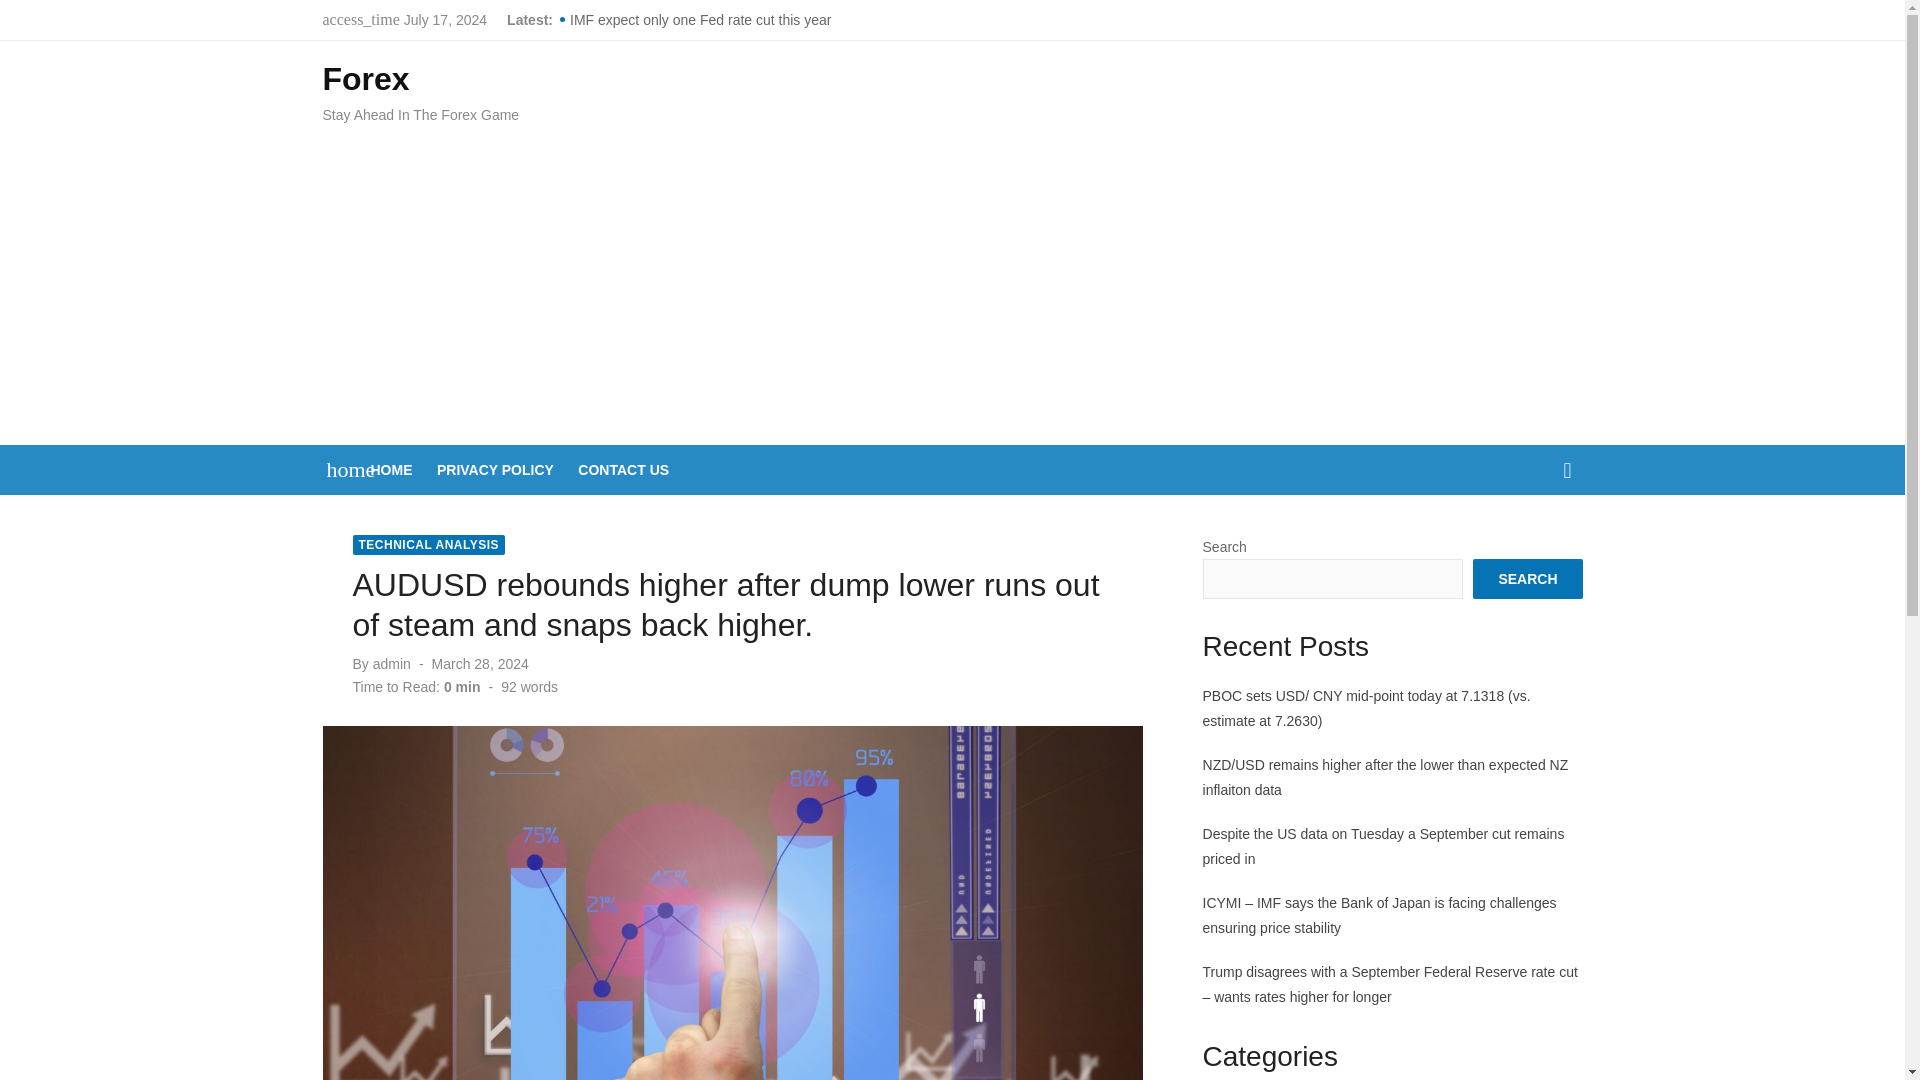 The image size is (1920, 1080). Describe the element at coordinates (480, 663) in the screenshot. I see `March 28, 2024` at that location.